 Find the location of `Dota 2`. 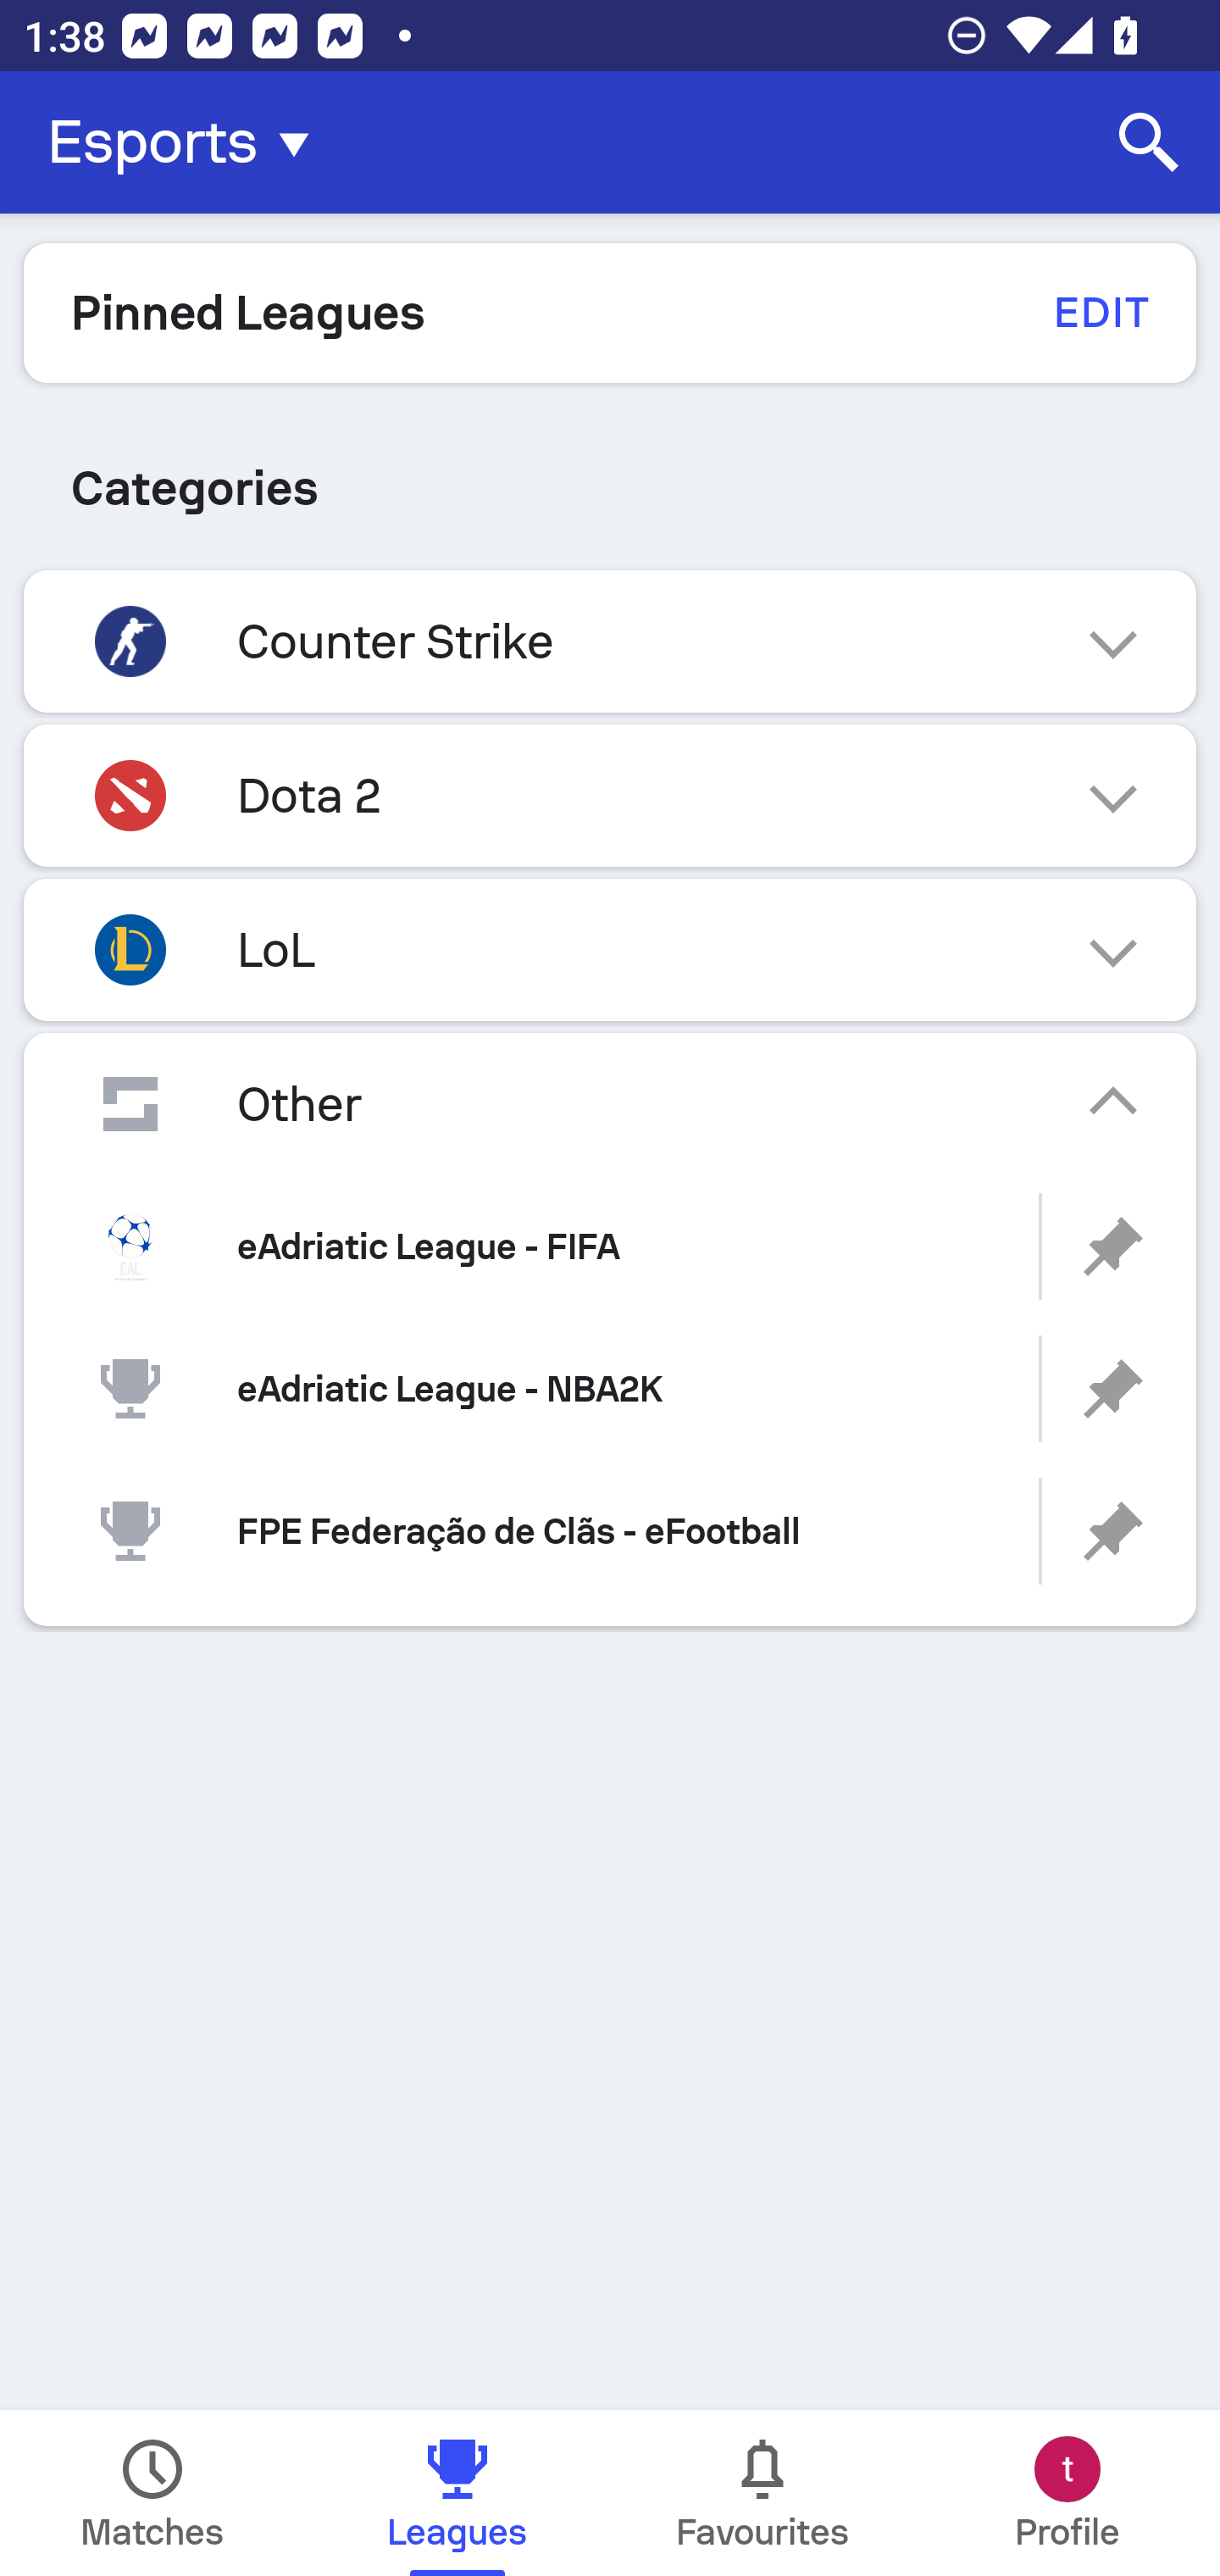

Dota 2 is located at coordinates (610, 796).